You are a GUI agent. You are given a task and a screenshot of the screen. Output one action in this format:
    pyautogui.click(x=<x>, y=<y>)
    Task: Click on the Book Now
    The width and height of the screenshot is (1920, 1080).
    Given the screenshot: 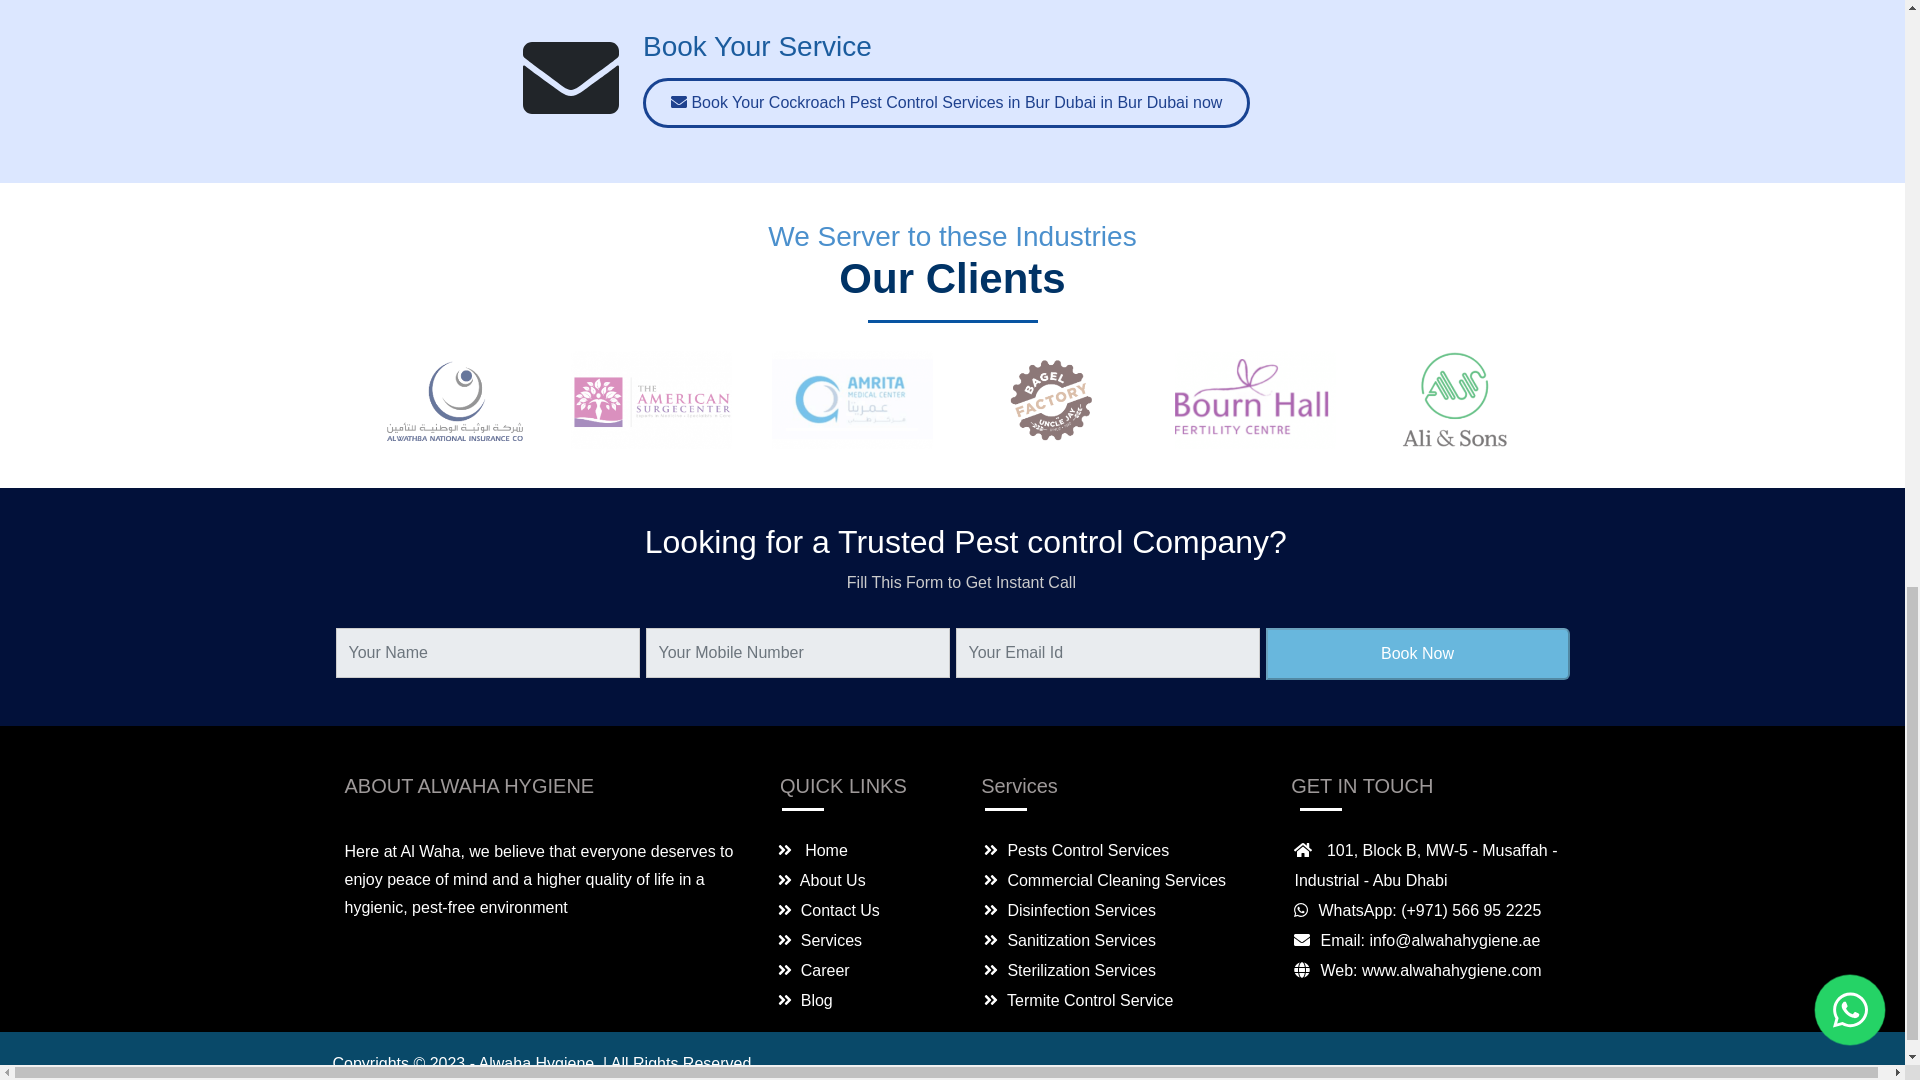 What is the action you would take?
    pyautogui.click(x=1418, y=654)
    